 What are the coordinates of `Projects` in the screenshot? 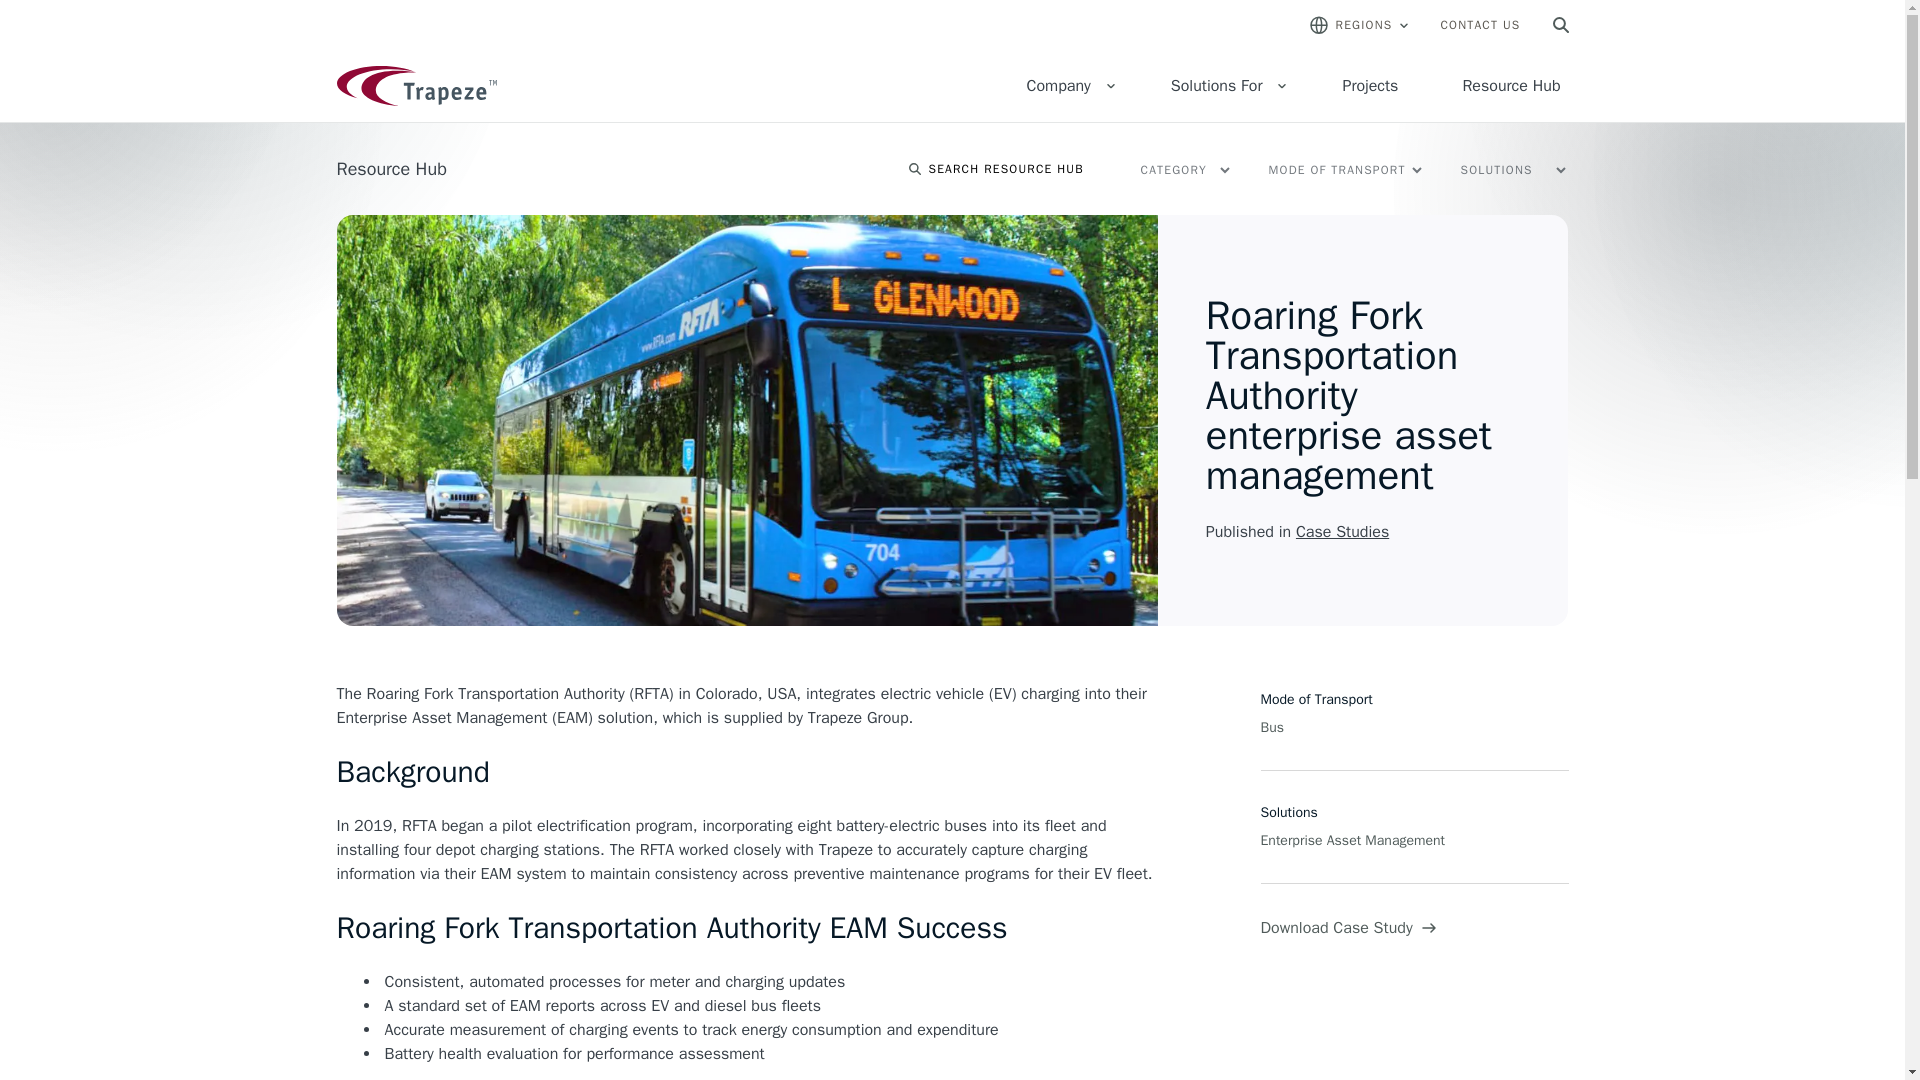 It's located at (1370, 86).